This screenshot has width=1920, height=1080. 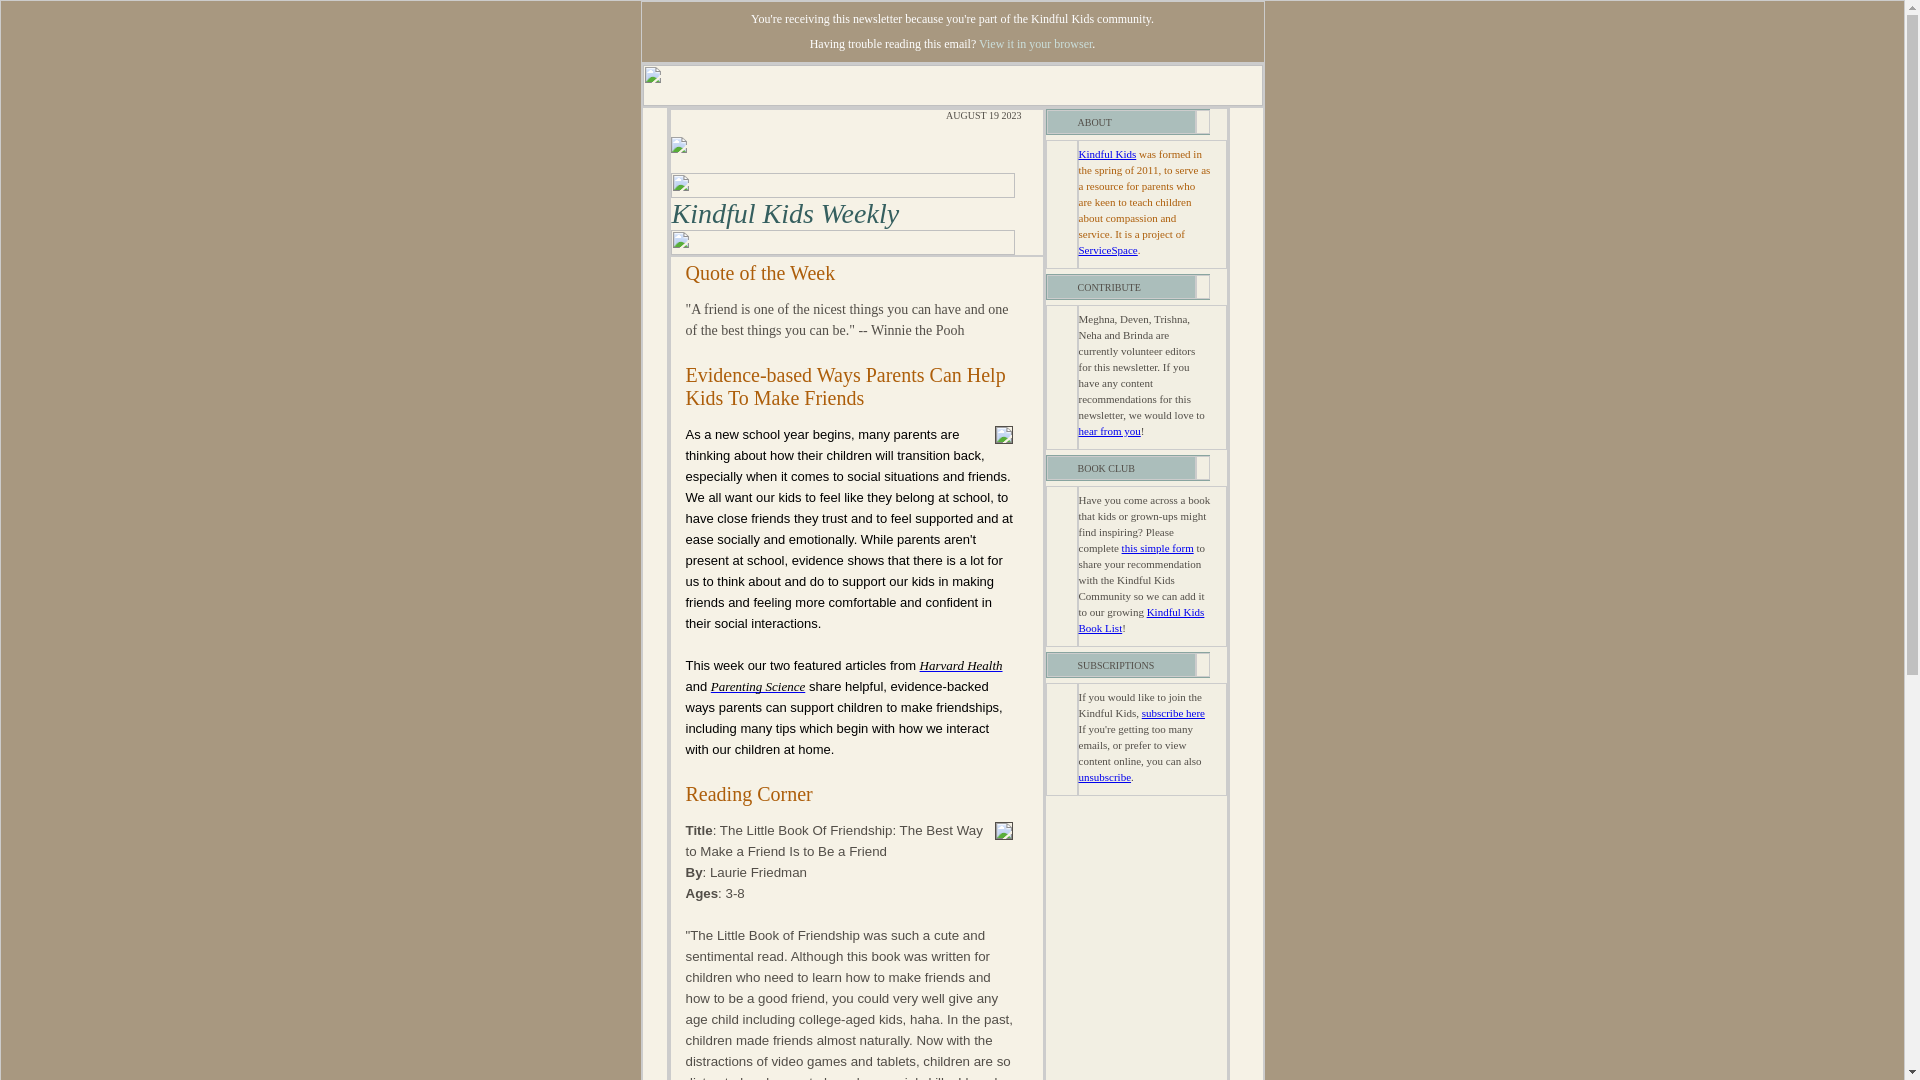 I want to click on ServiceSpace, so click(x=1106, y=250).